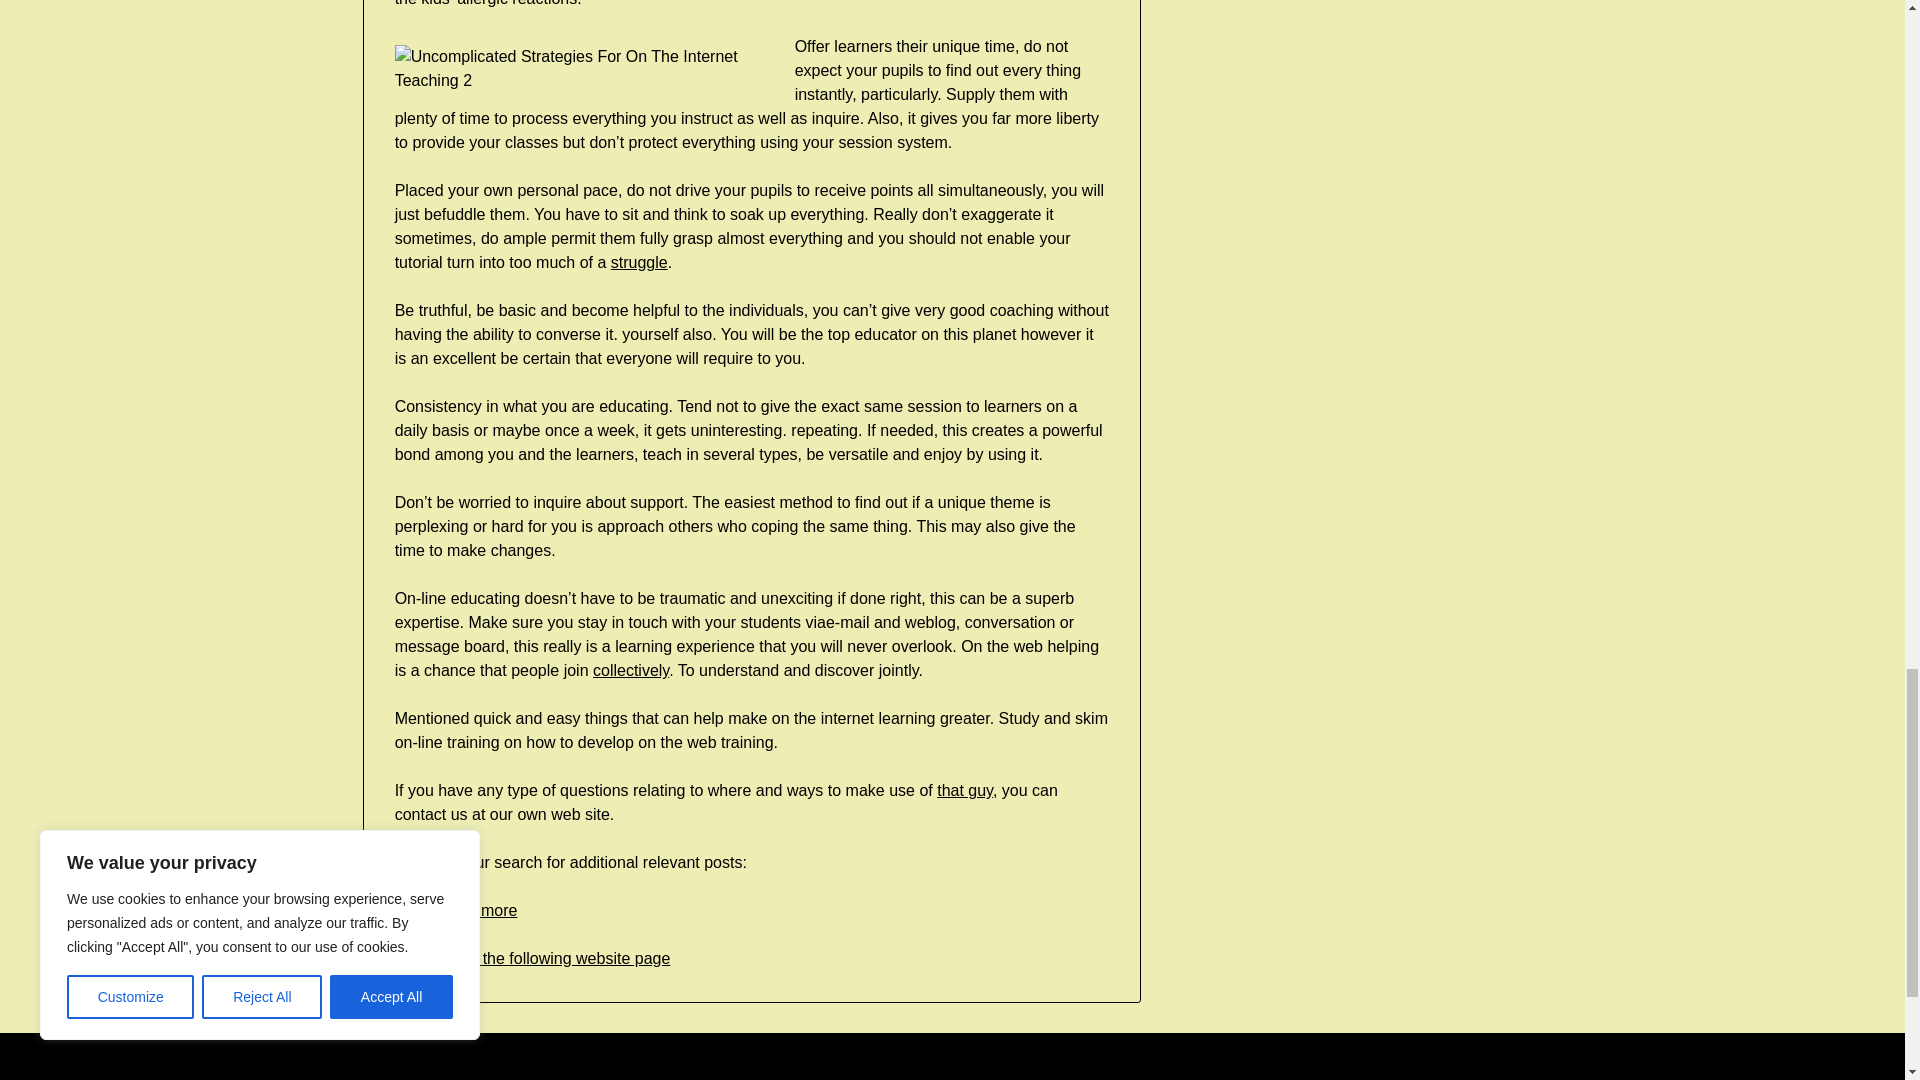  I want to click on collectively, so click(630, 670).